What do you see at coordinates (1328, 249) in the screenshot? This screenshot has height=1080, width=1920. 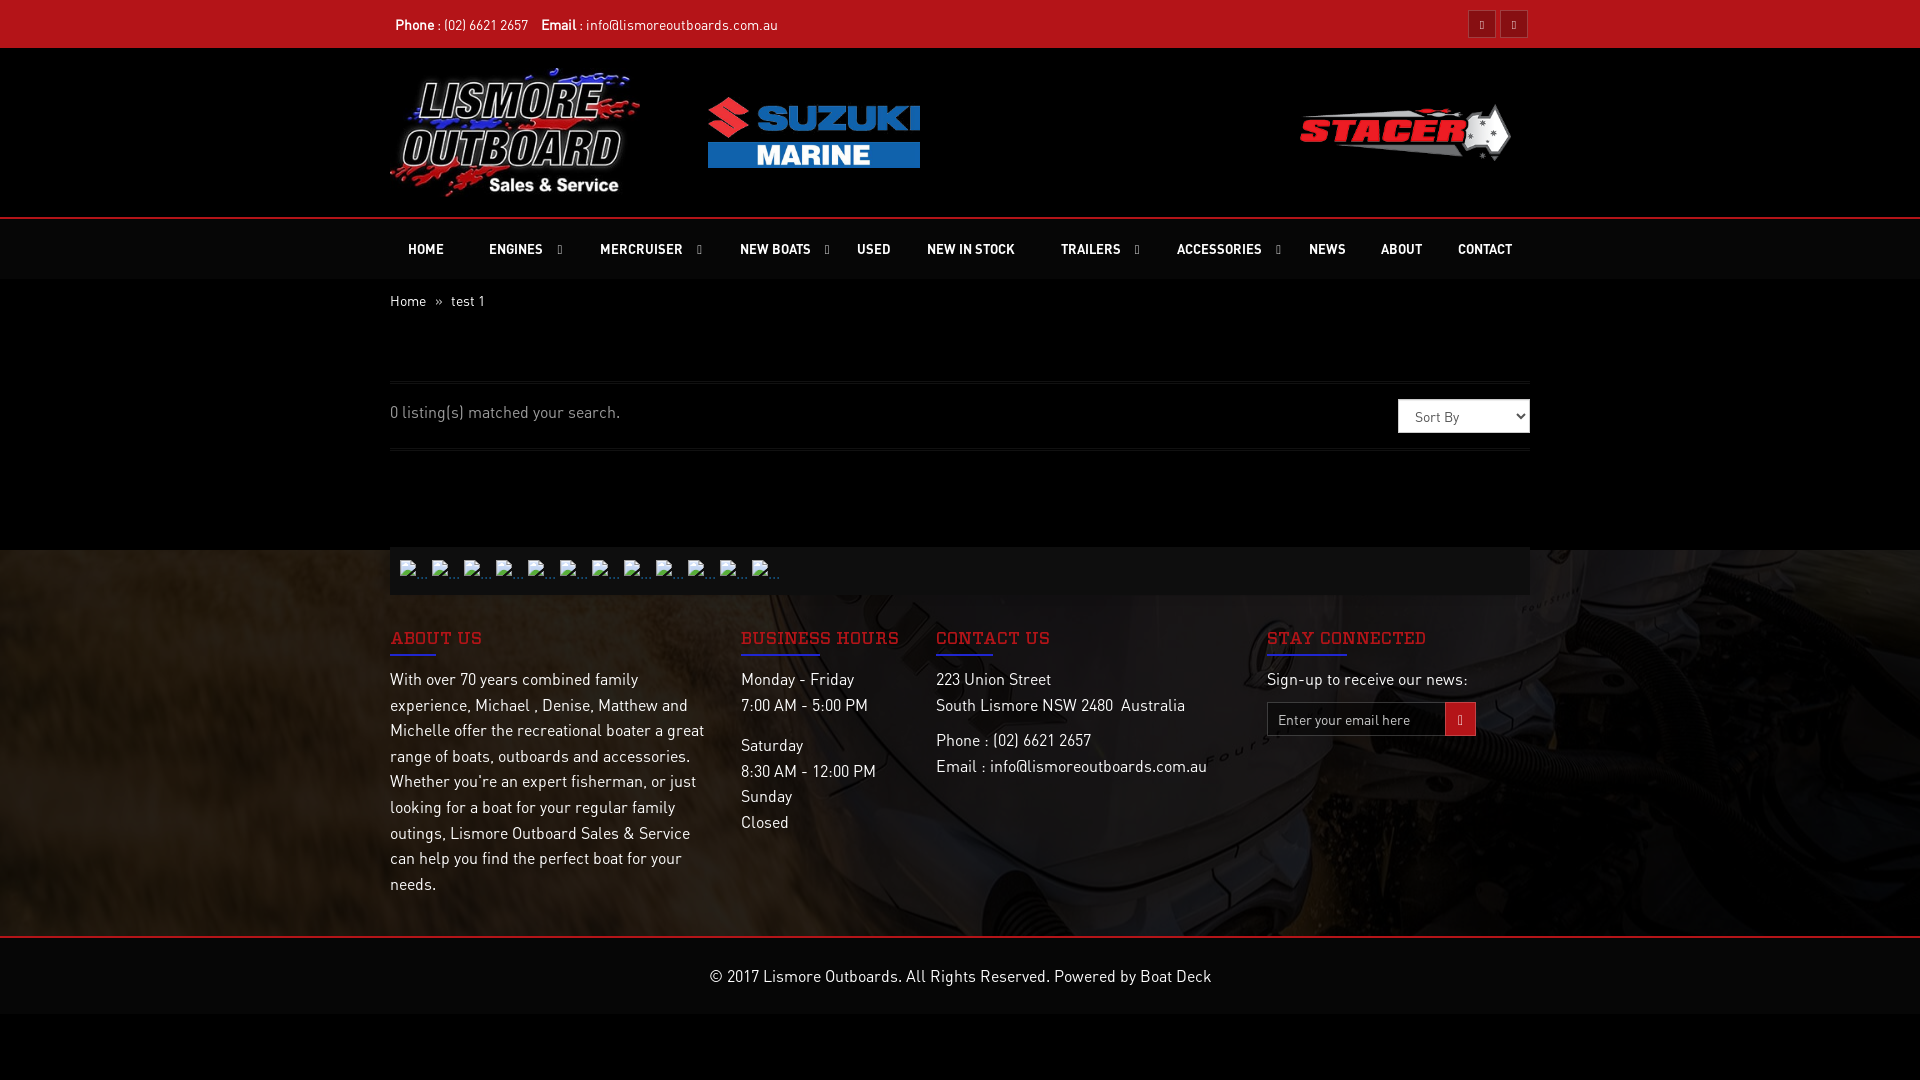 I see `NEWS` at bounding box center [1328, 249].